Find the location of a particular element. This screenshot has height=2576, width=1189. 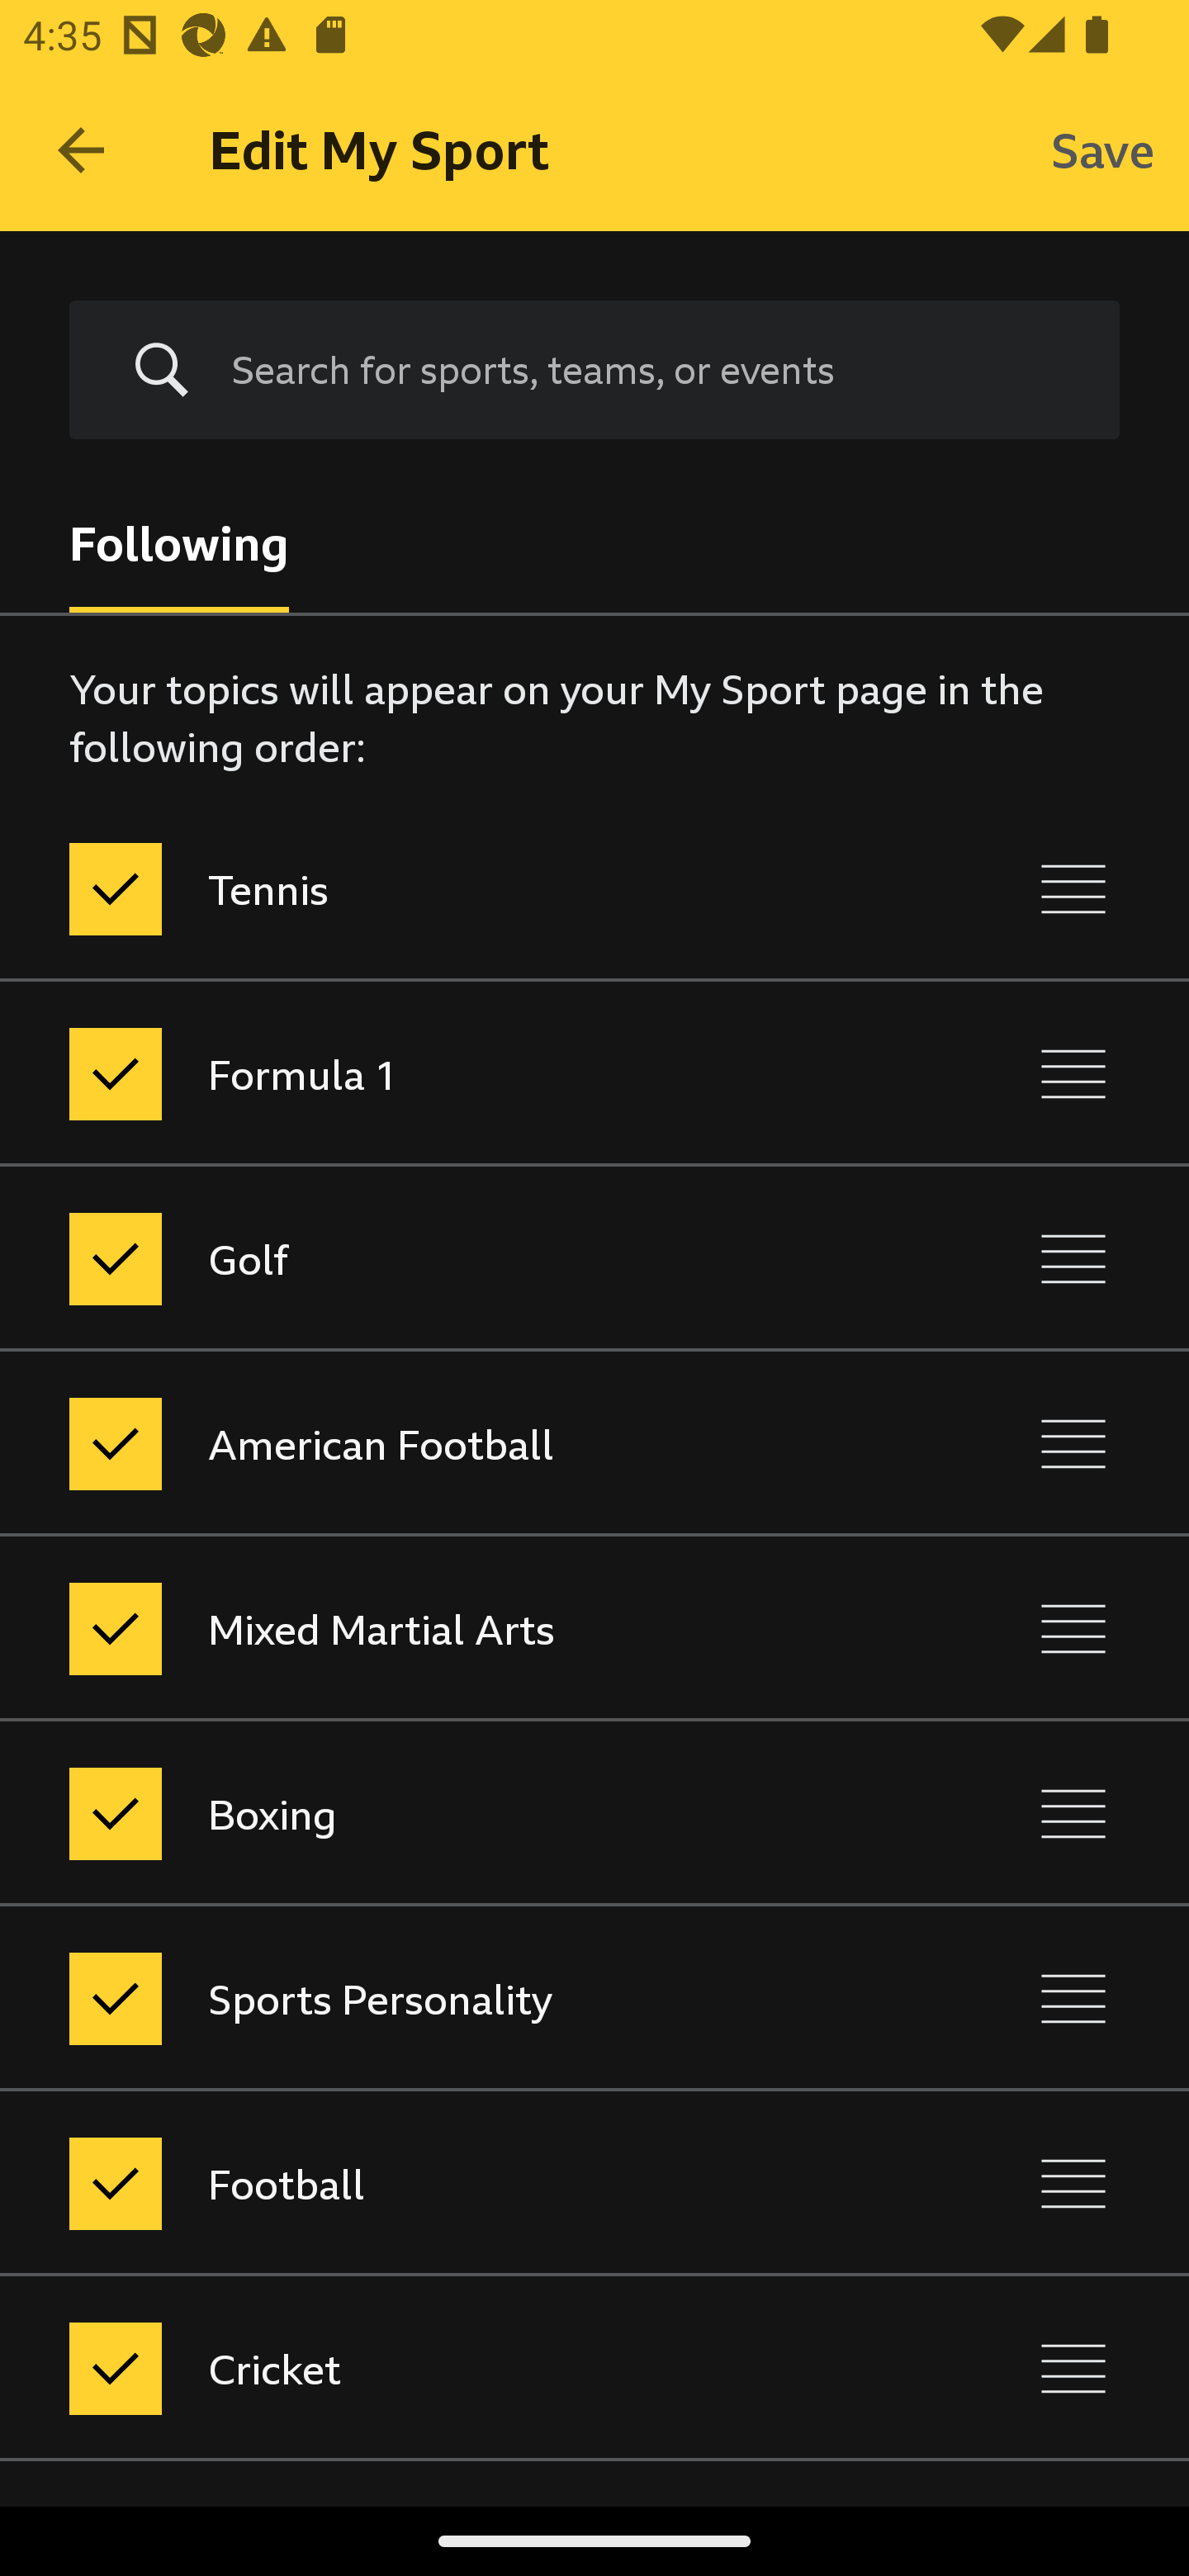

Search for sports, teams, or events is located at coordinates (651, 369).